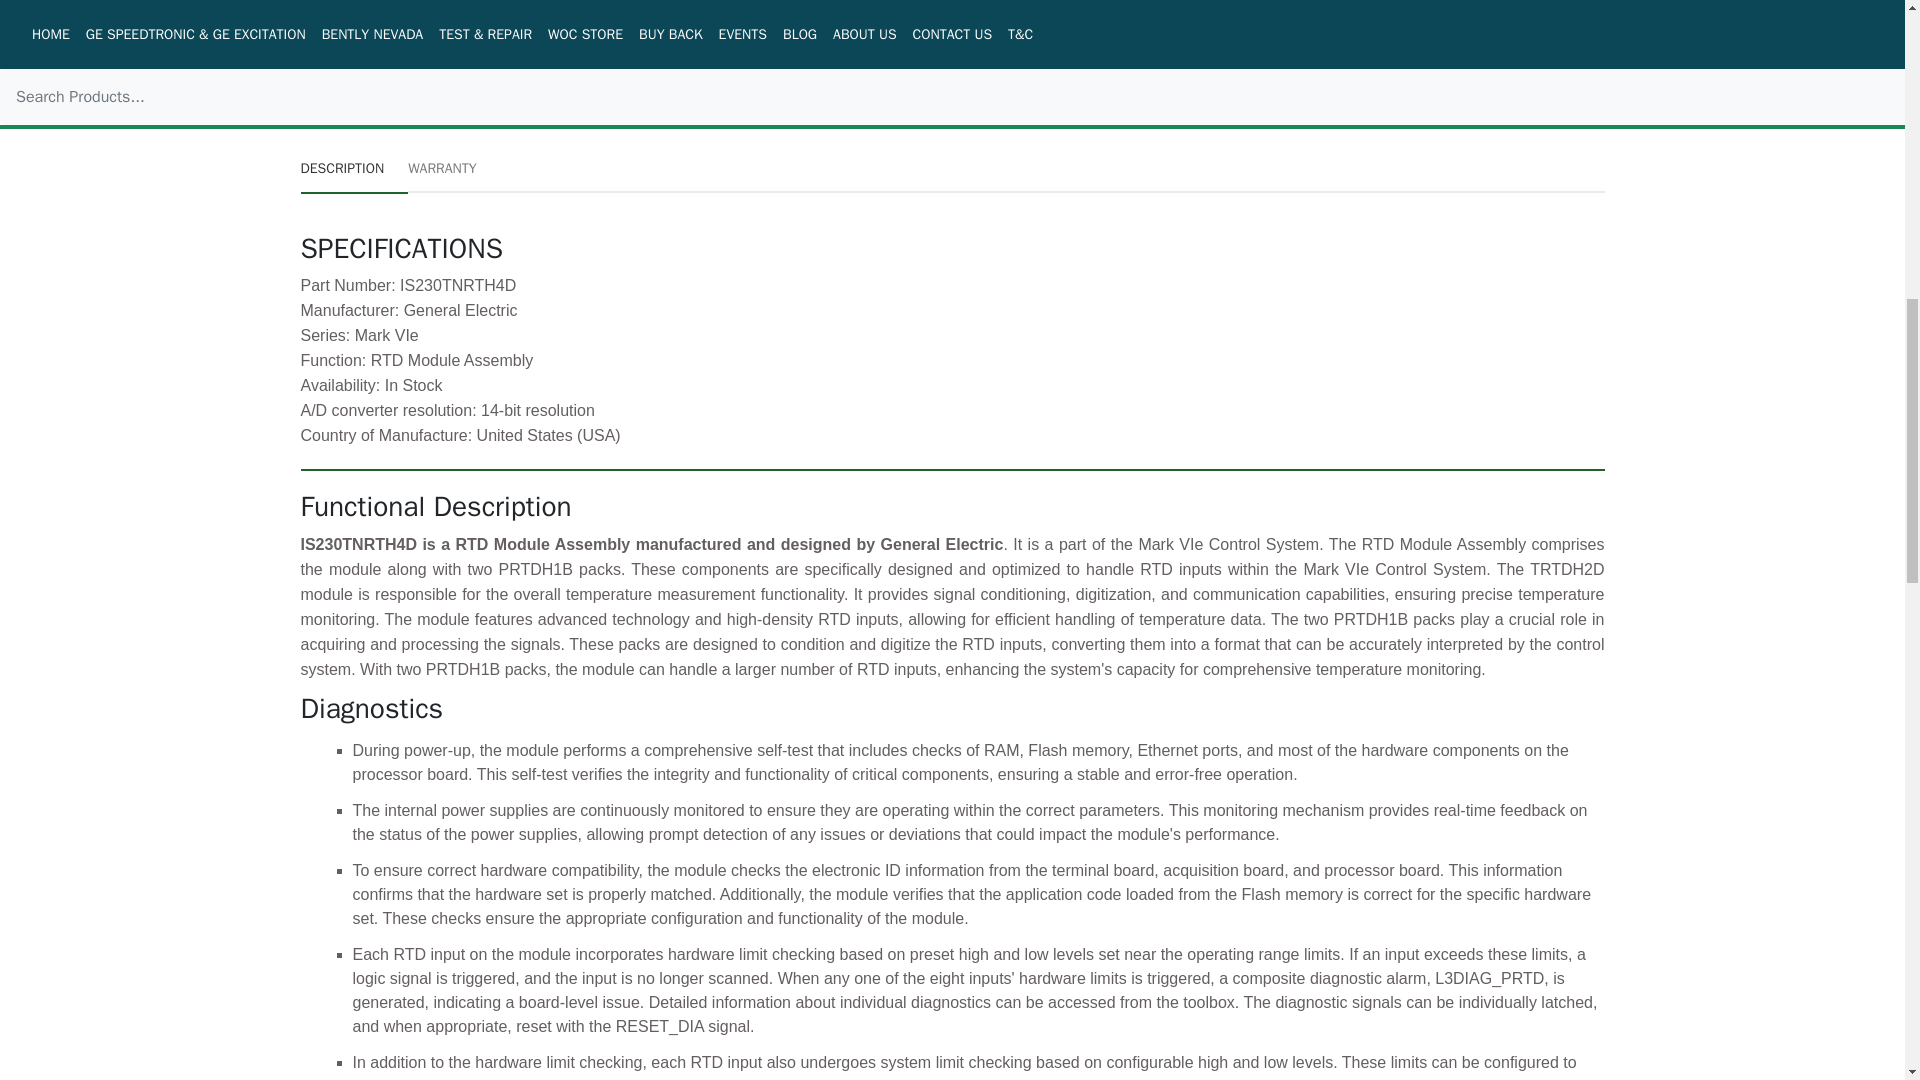 The height and width of the screenshot is (1080, 1920). Describe the element at coordinates (442, 168) in the screenshot. I see `WARRANTY` at that location.